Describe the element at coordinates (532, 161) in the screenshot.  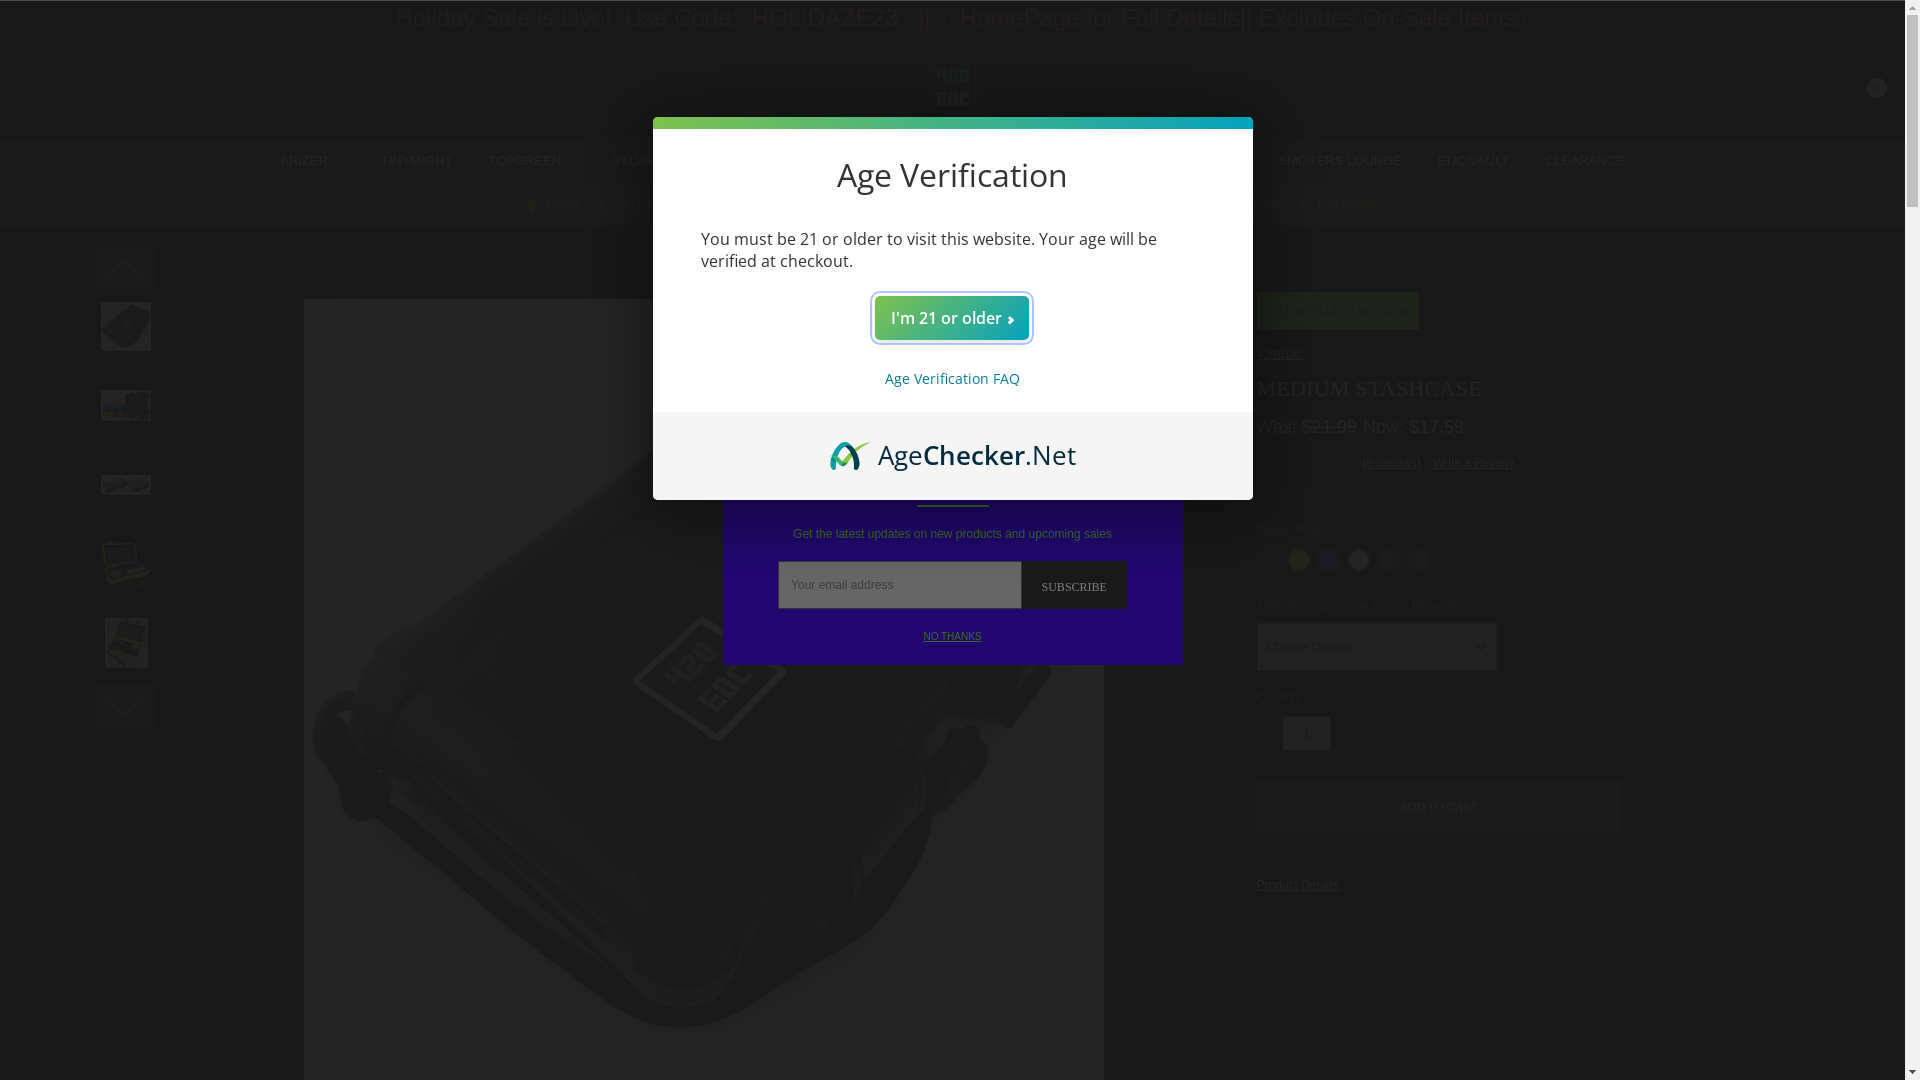
I see `TOPGREEN` at that location.